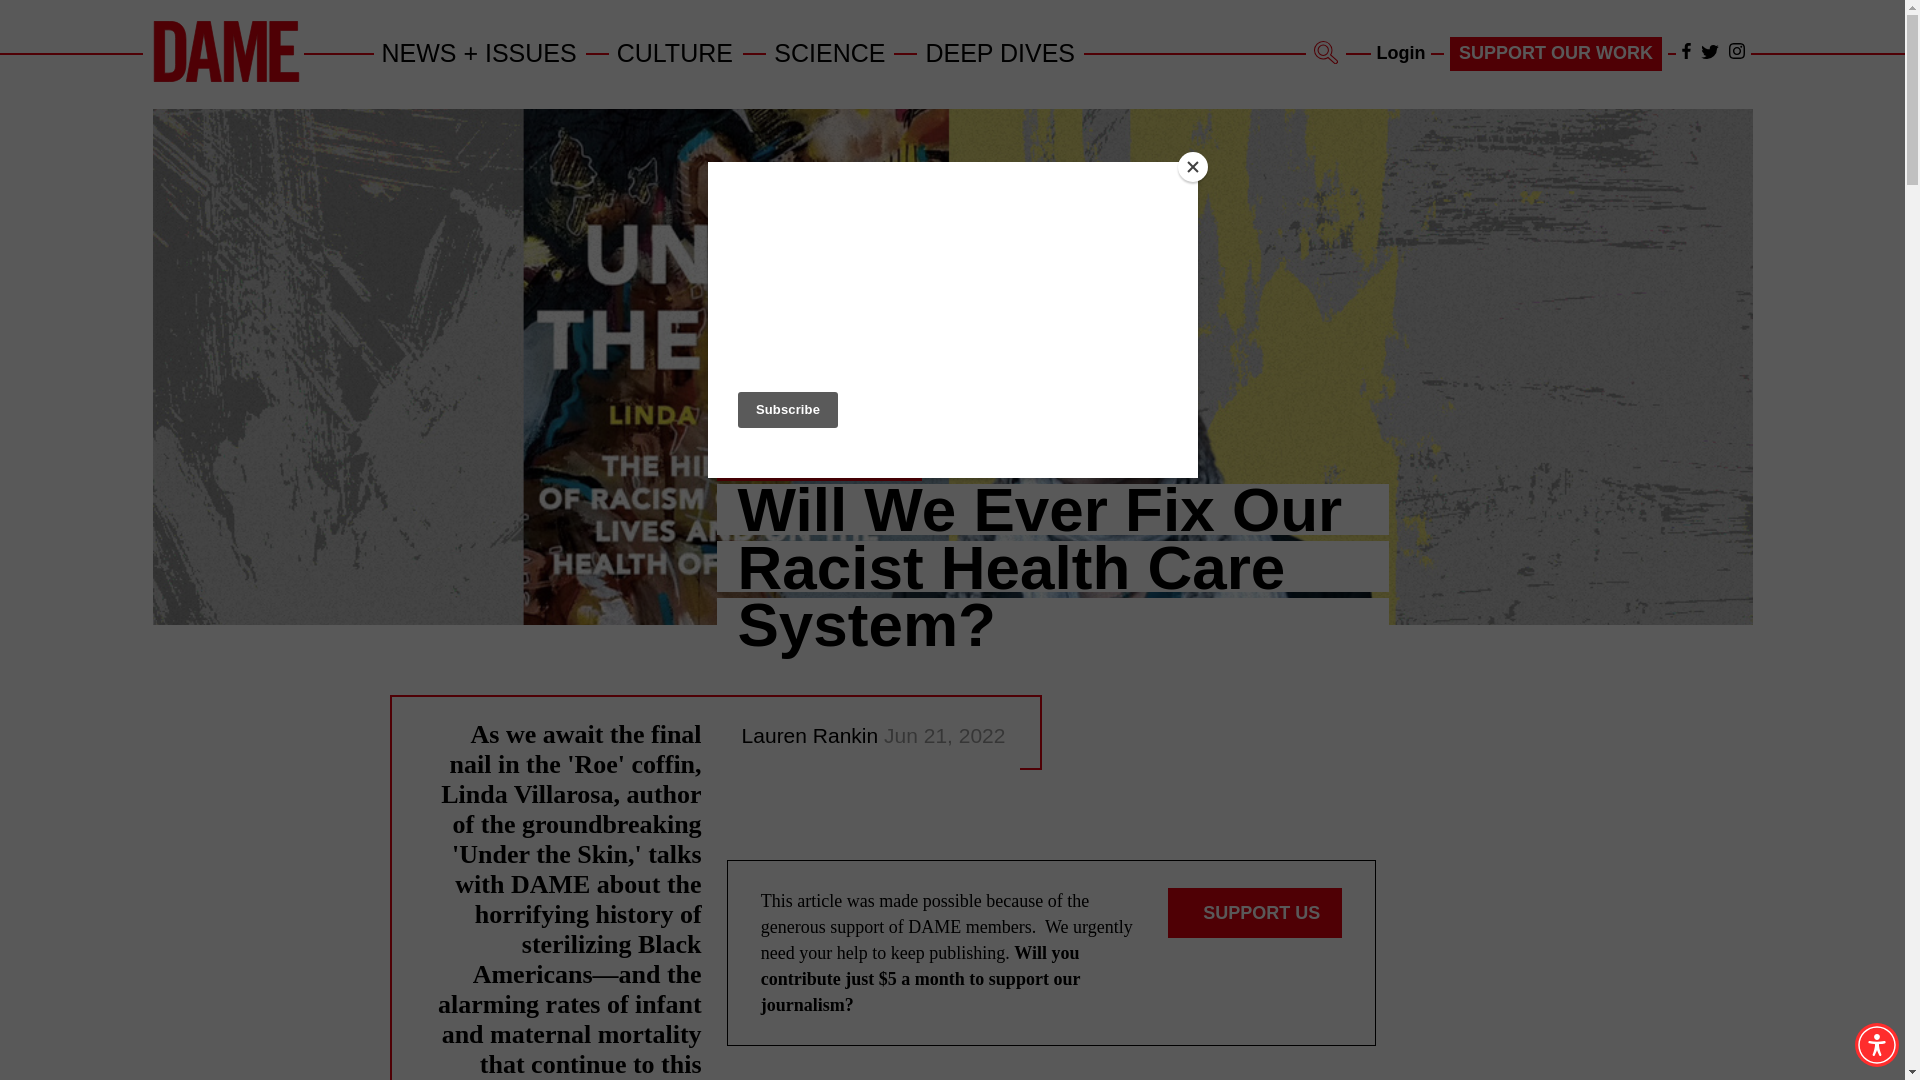  What do you see at coordinates (225, 51) in the screenshot?
I see `DAME` at bounding box center [225, 51].